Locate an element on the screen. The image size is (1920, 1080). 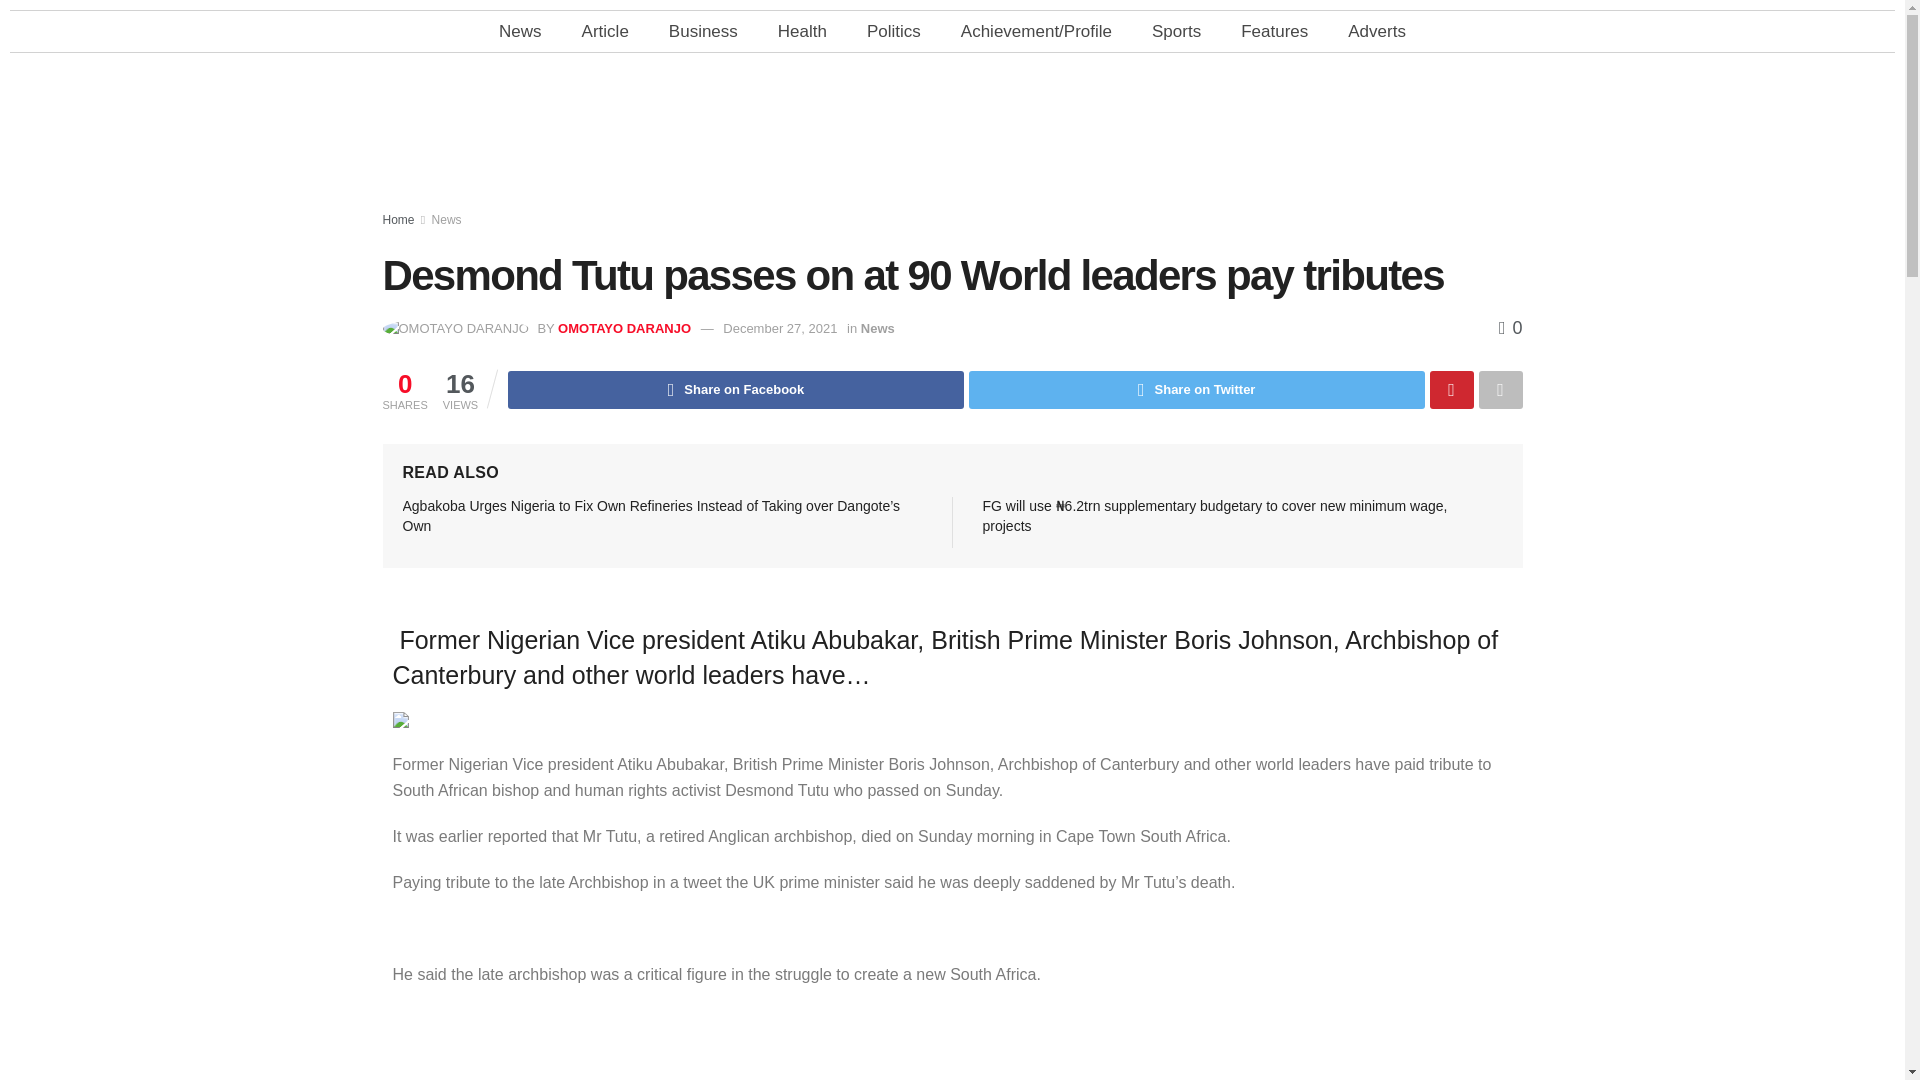
OMOTAYO DARANJO is located at coordinates (624, 328).